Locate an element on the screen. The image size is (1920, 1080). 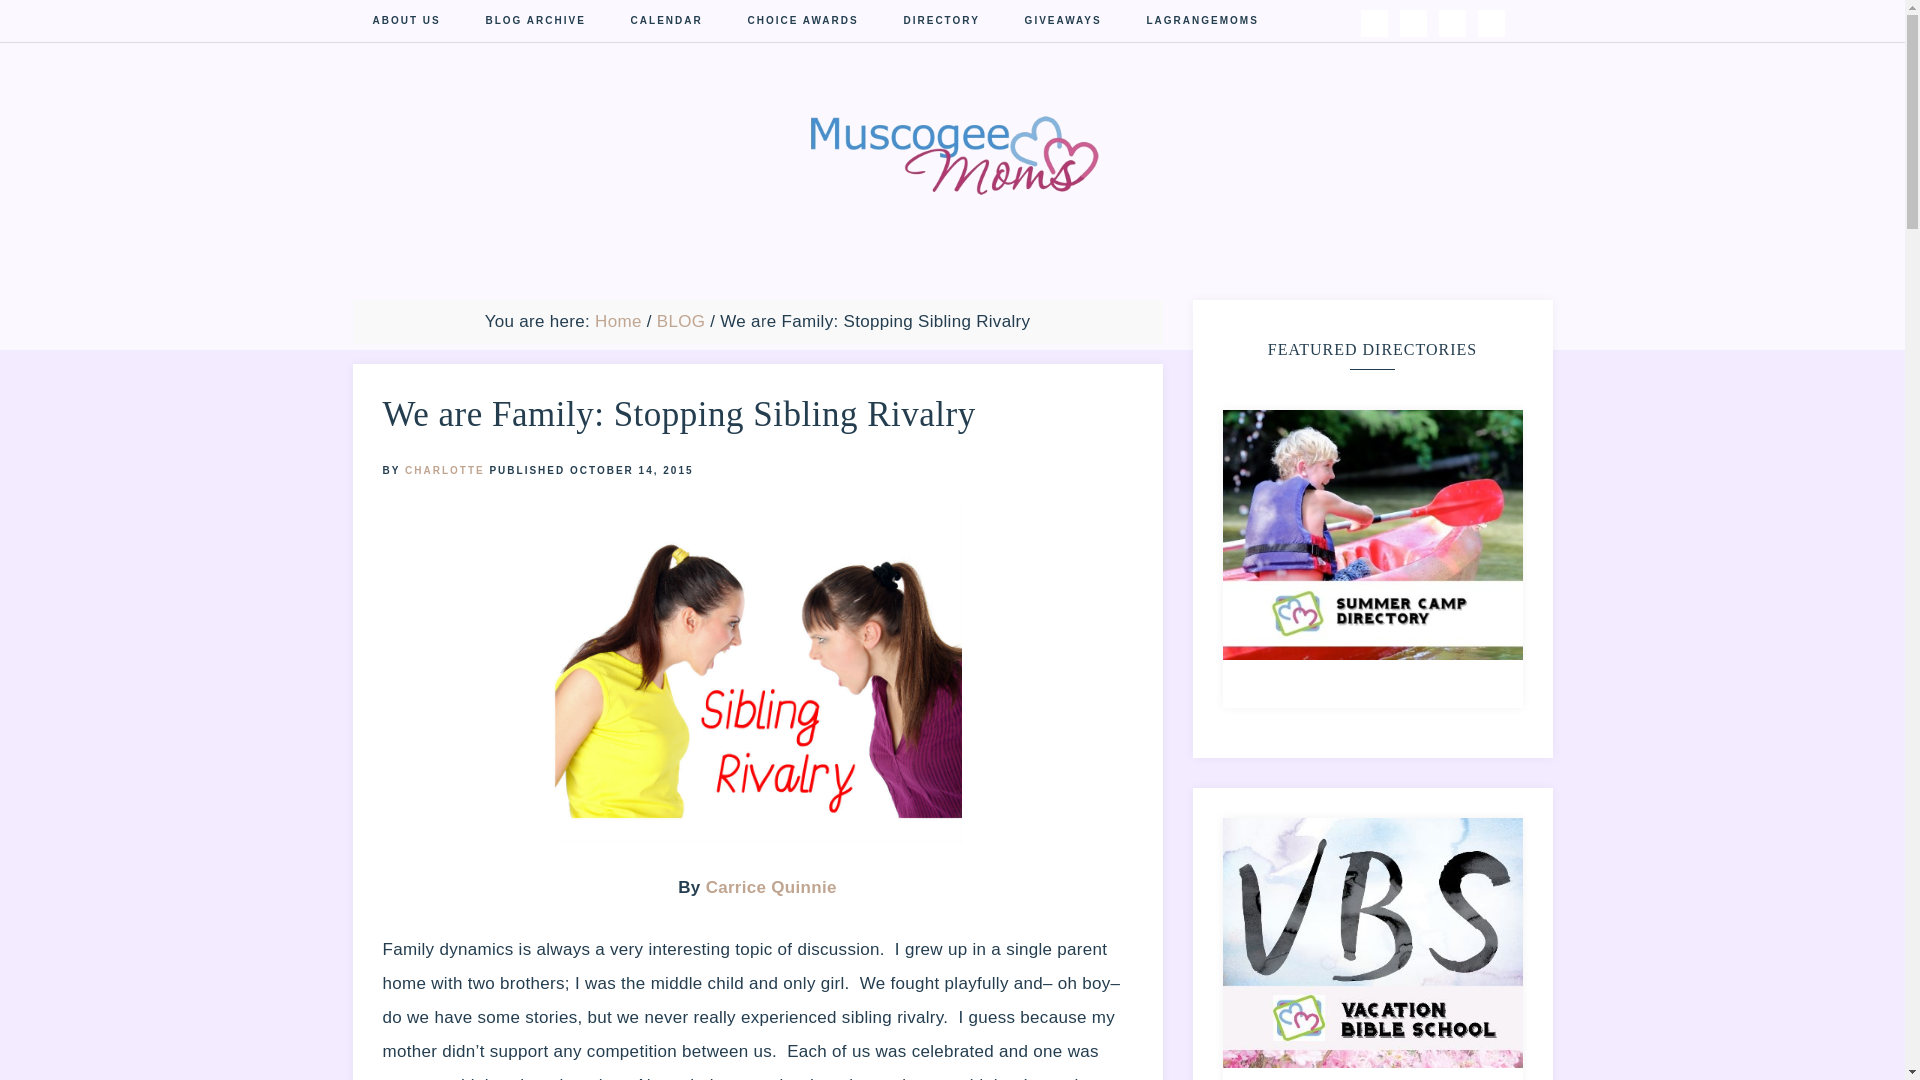
Home is located at coordinates (618, 321).